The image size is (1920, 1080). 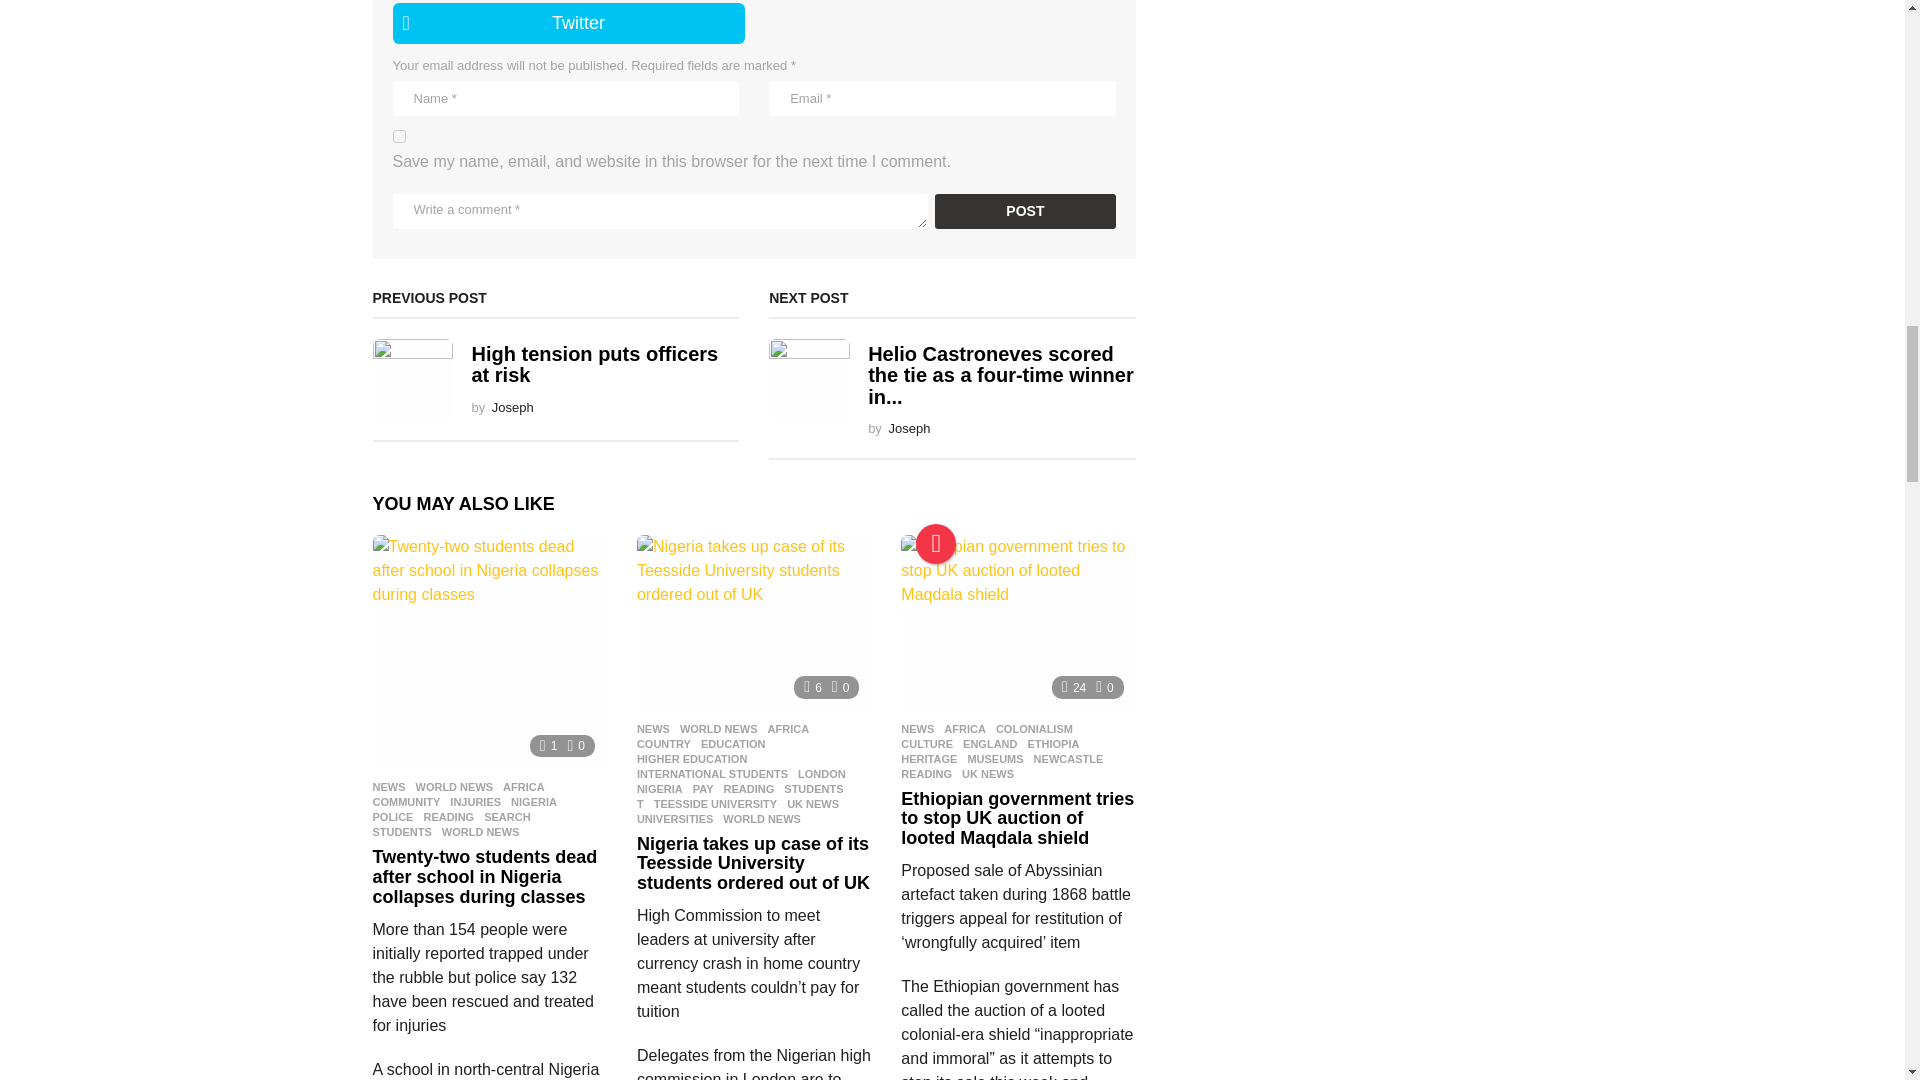 I want to click on Post, so click(x=1025, y=211).